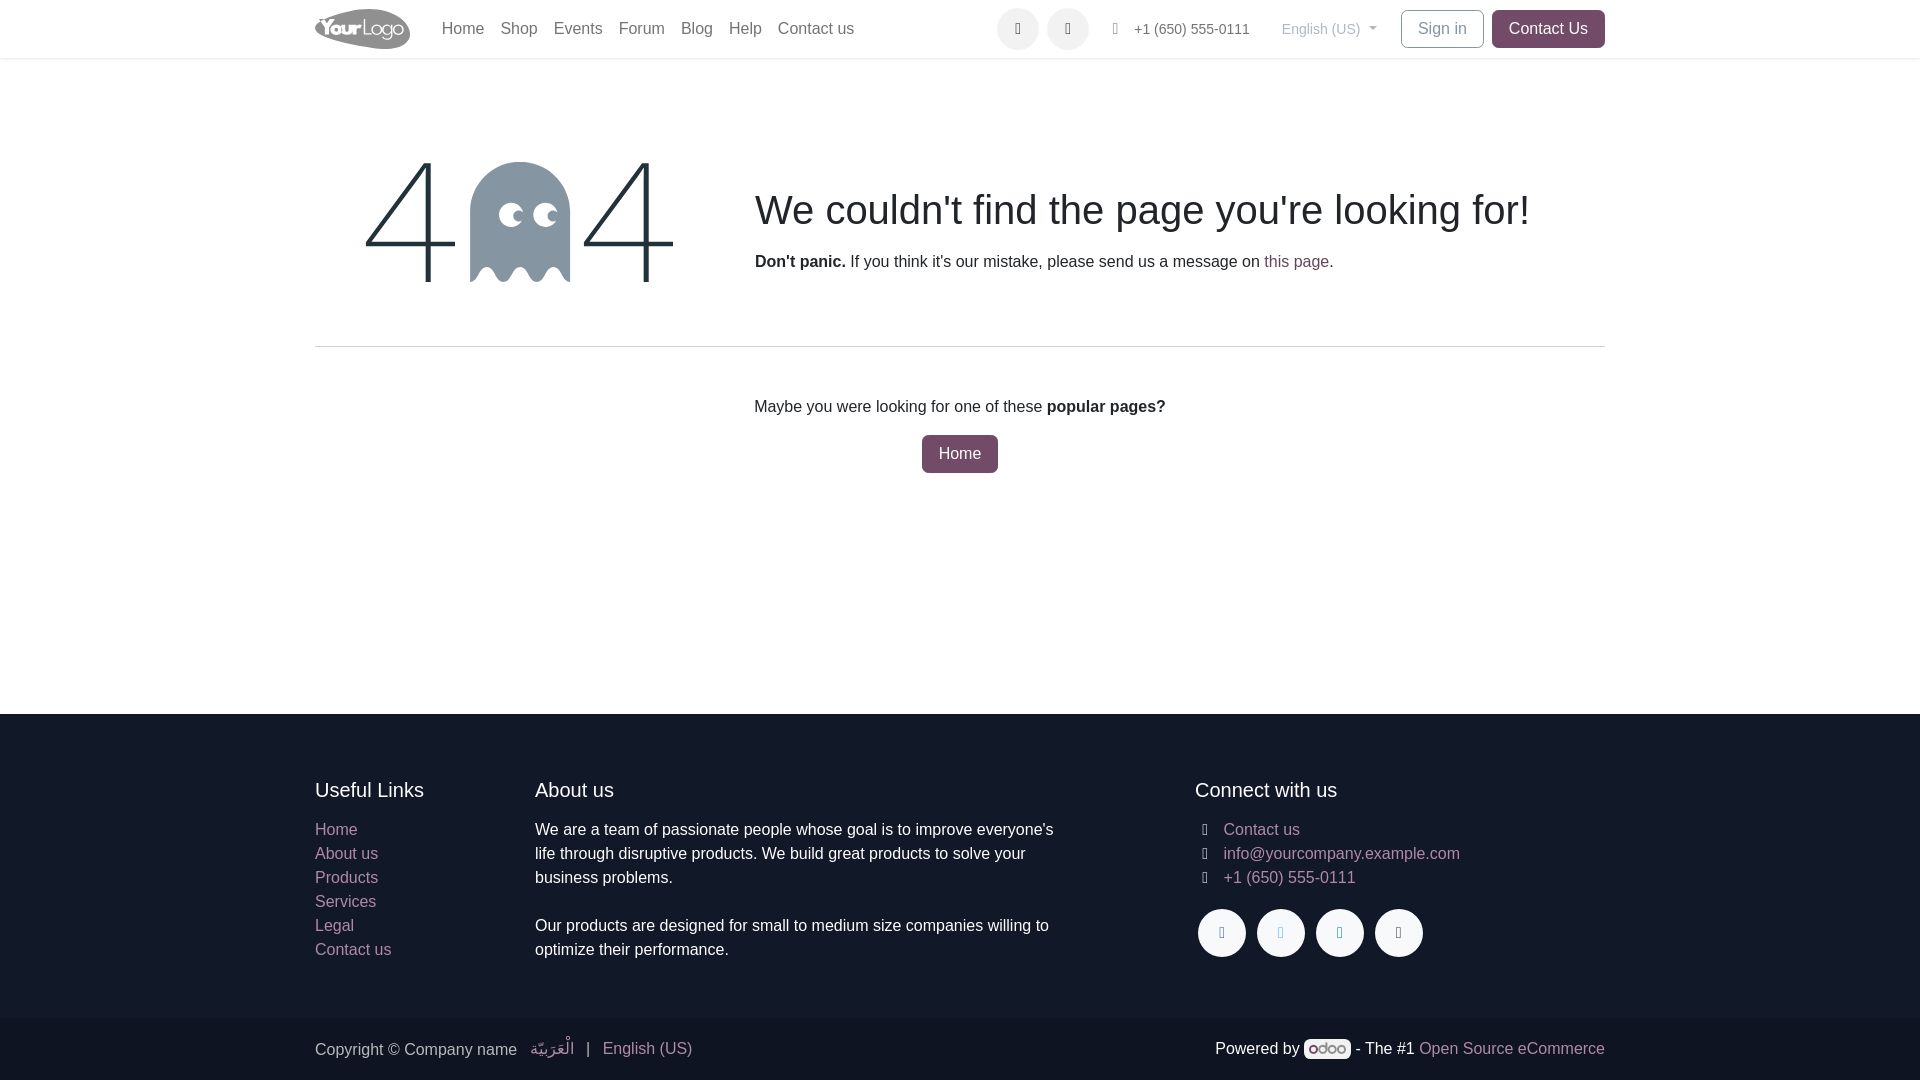 Image resolution: width=1920 pixels, height=1080 pixels. What do you see at coordinates (463, 28) in the screenshot?
I see `Home` at bounding box center [463, 28].